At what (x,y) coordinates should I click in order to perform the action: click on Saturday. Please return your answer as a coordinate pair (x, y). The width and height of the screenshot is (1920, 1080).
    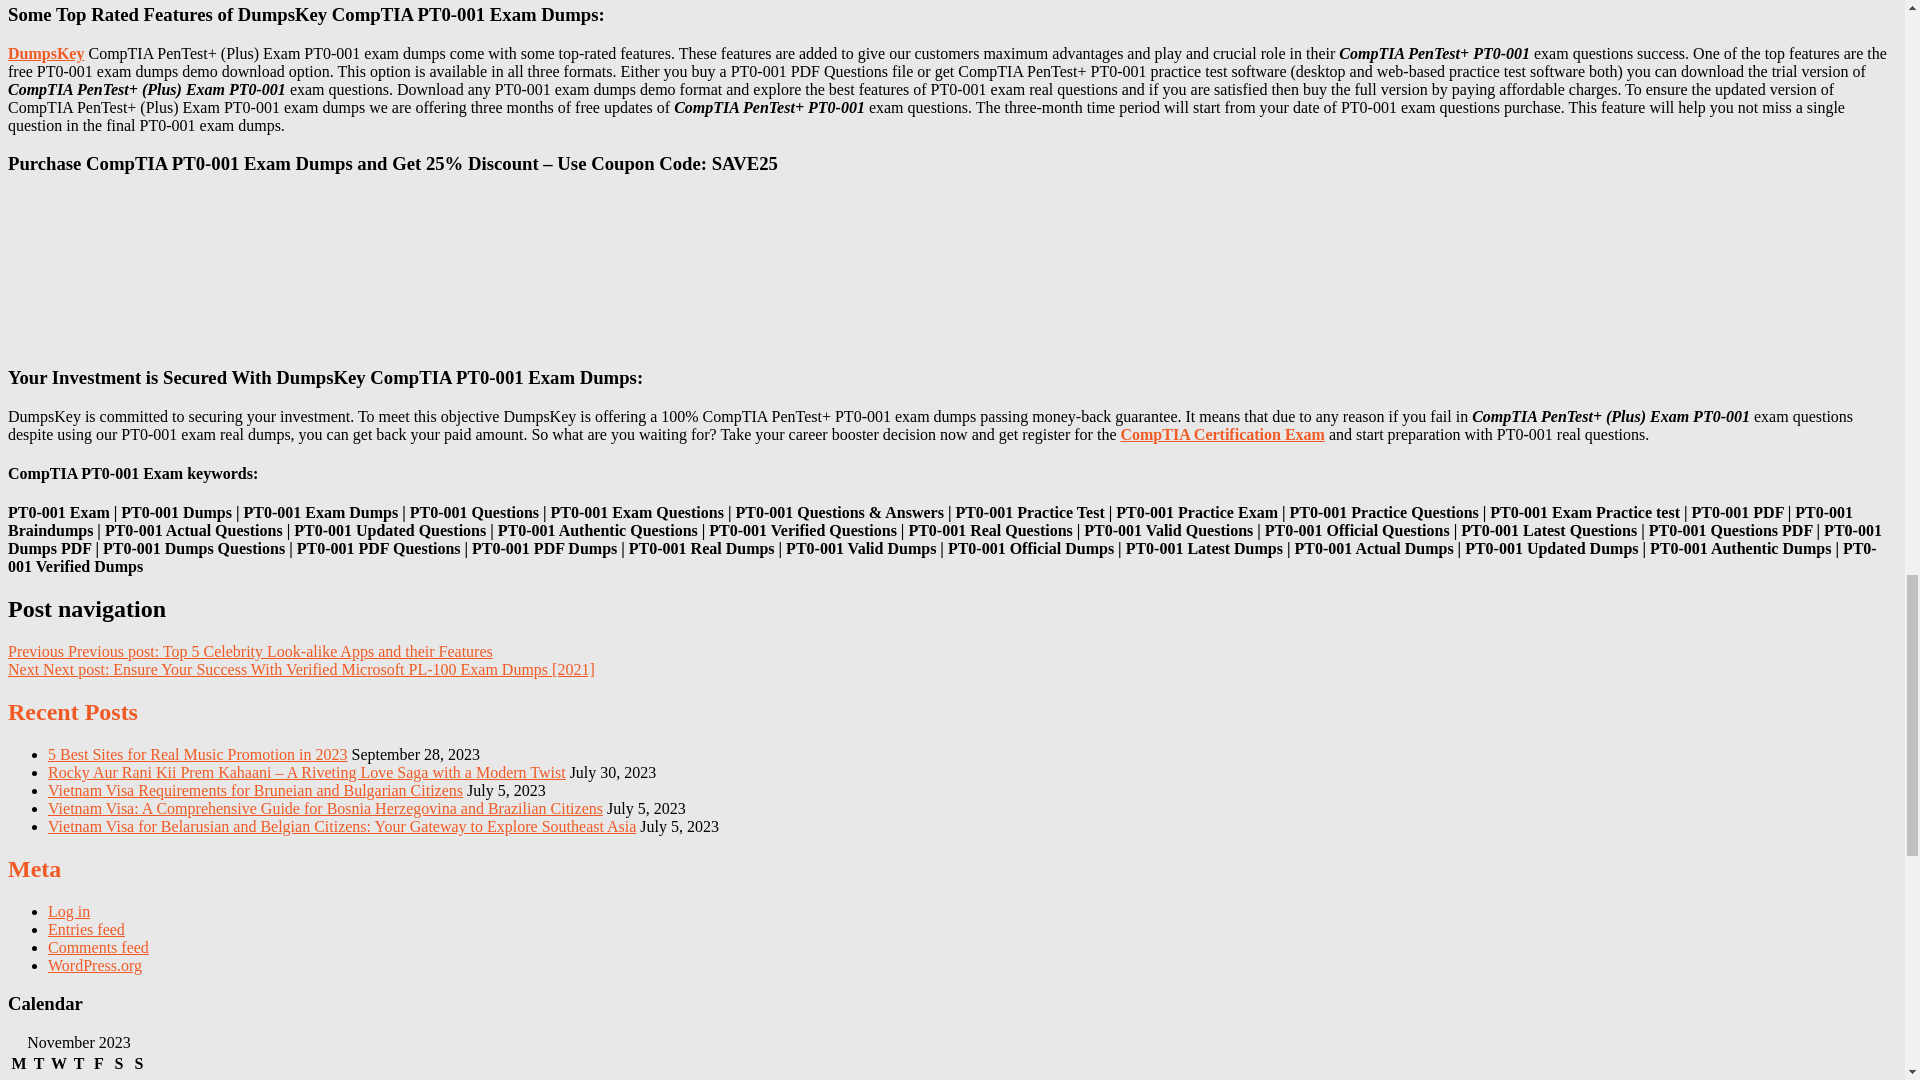
    Looking at the image, I should click on (118, 1064).